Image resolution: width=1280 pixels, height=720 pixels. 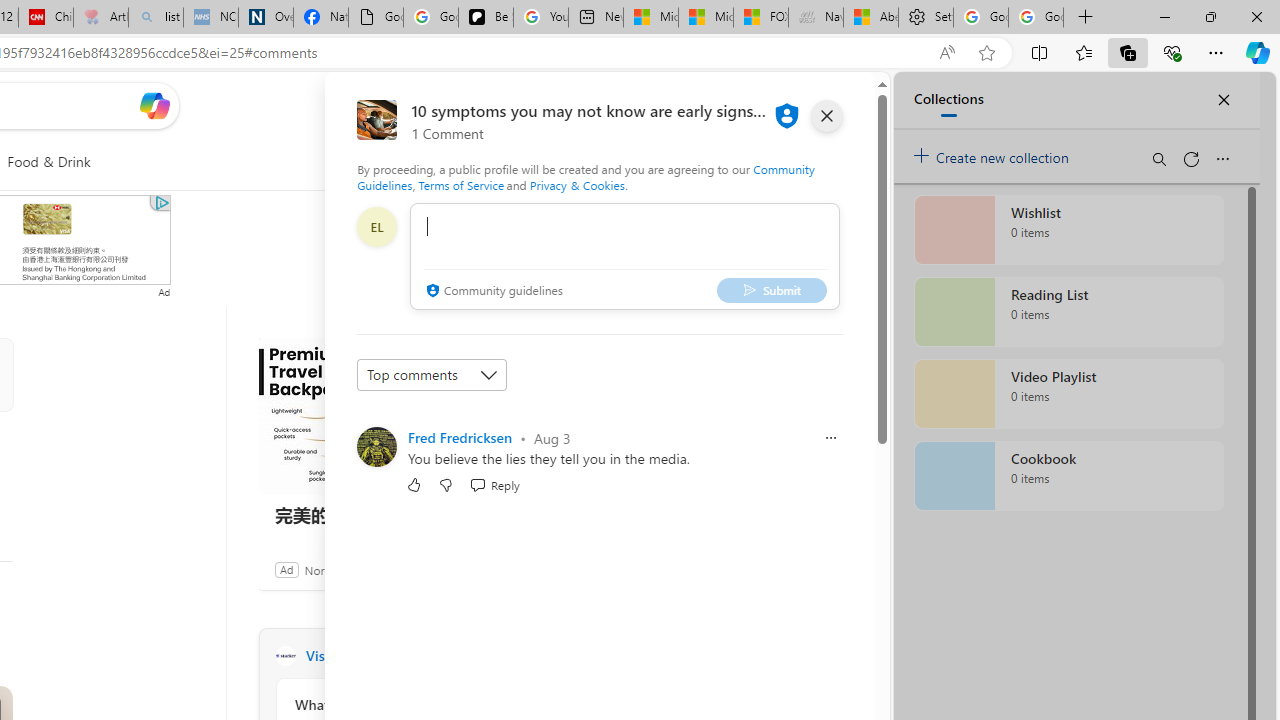 What do you see at coordinates (48, 162) in the screenshot?
I see `Food & Drink` at bounding box center [48, 162].